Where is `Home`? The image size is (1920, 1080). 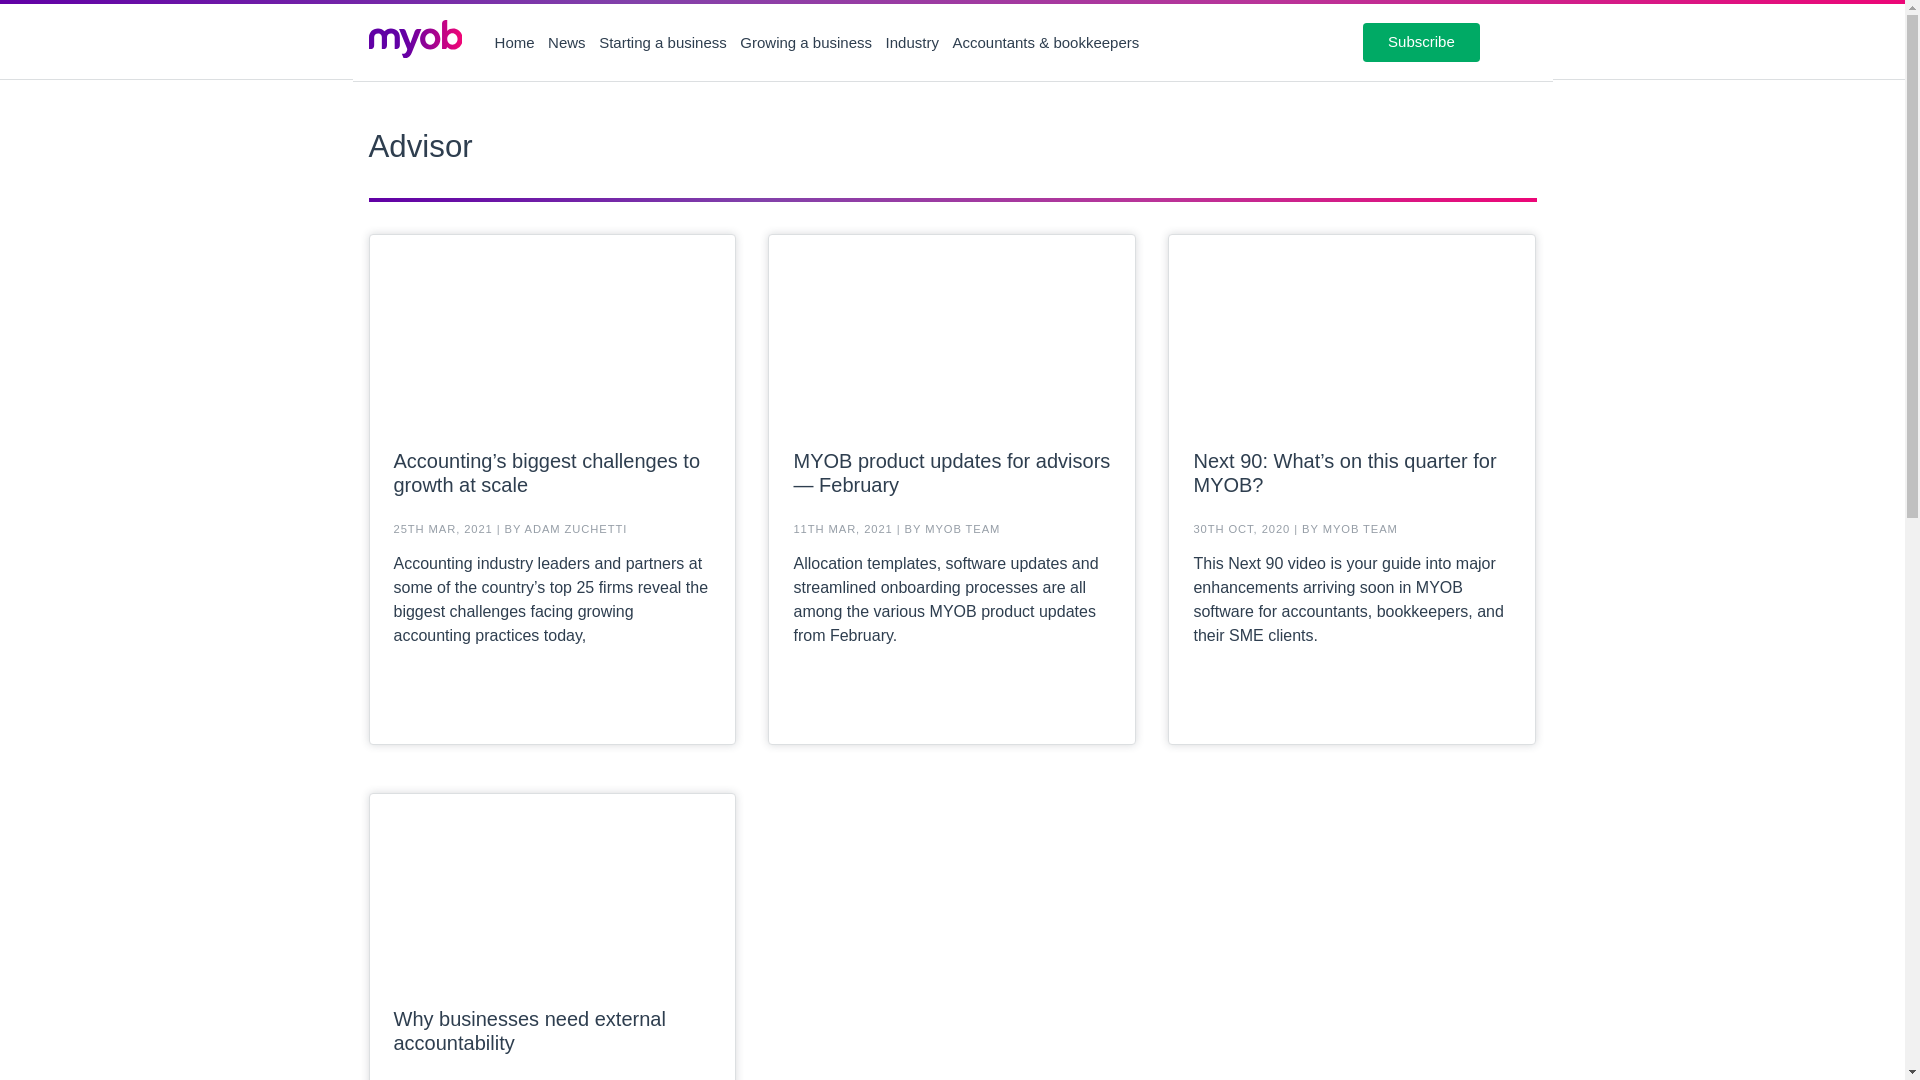
Home is located at coordinates (515, 42).